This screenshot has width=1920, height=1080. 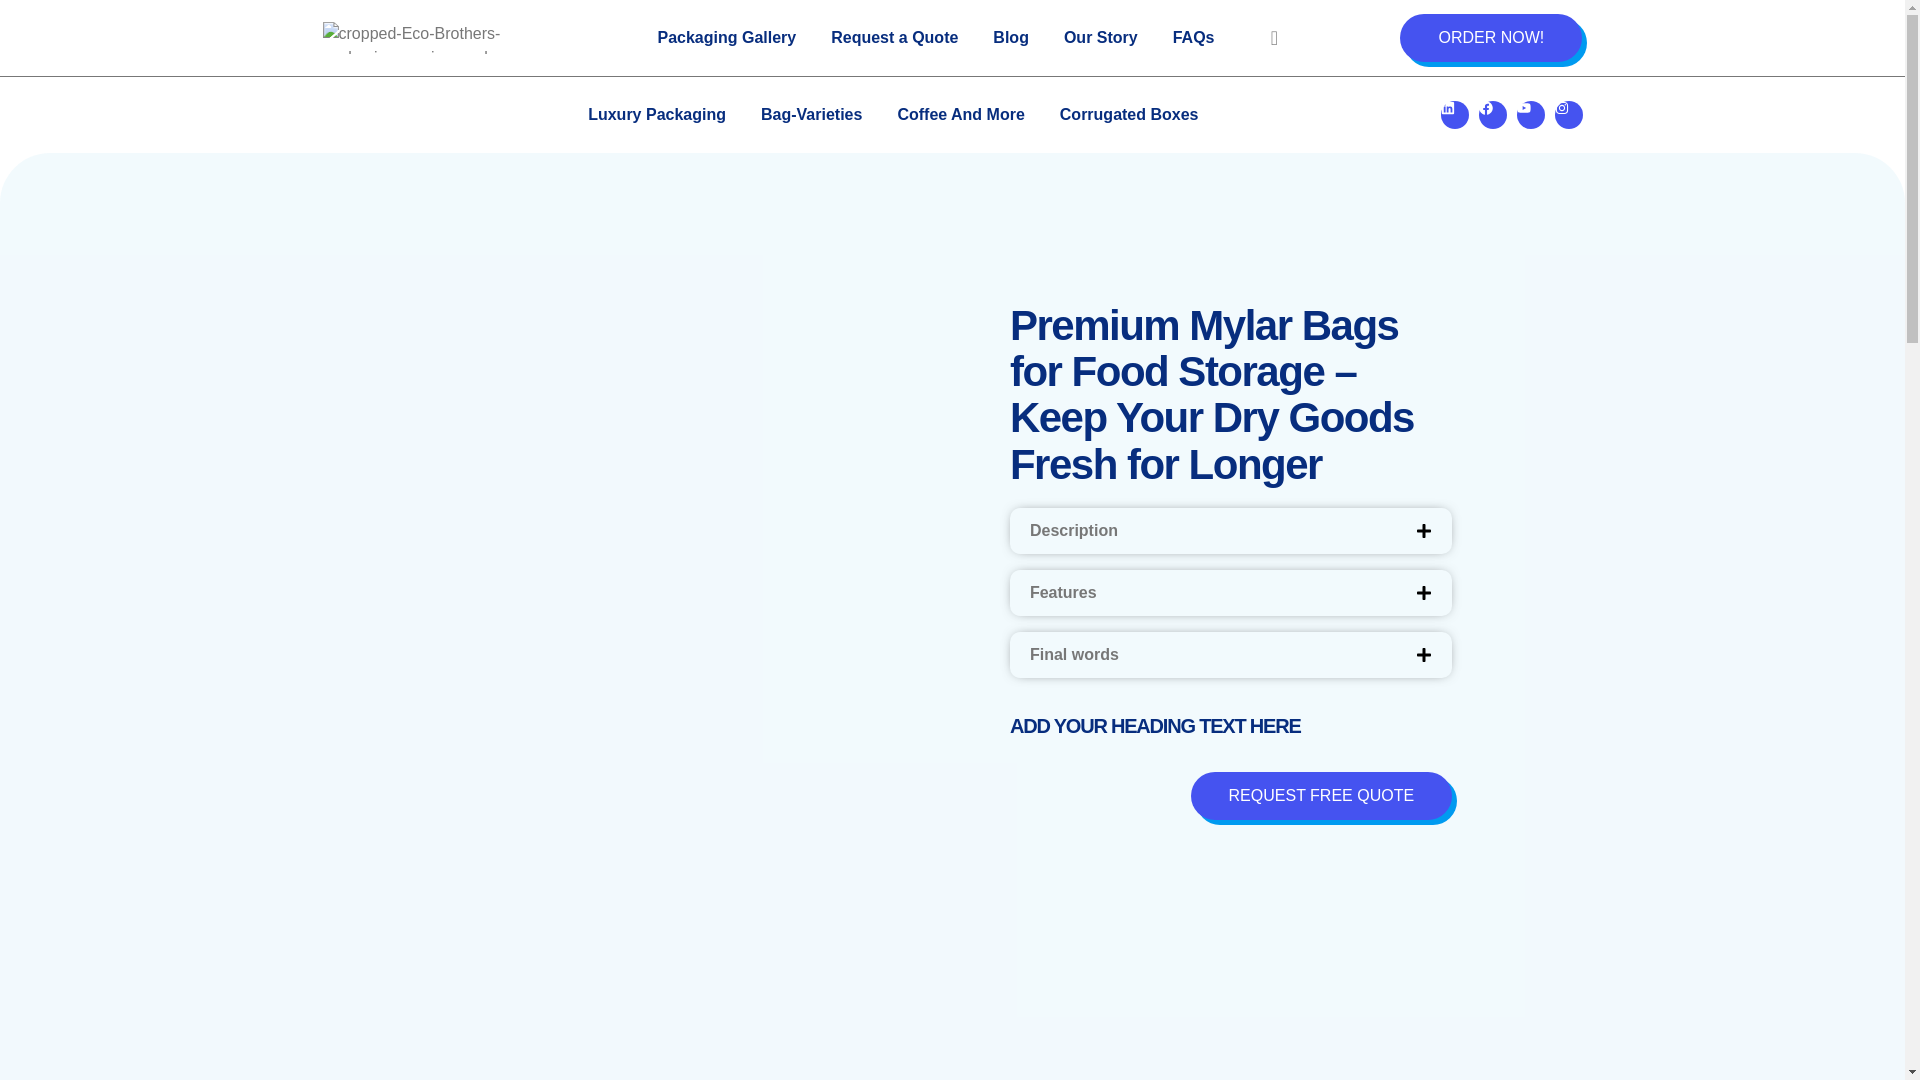 I want to click on ORDER NOW!, so click(x=1490, y=38).